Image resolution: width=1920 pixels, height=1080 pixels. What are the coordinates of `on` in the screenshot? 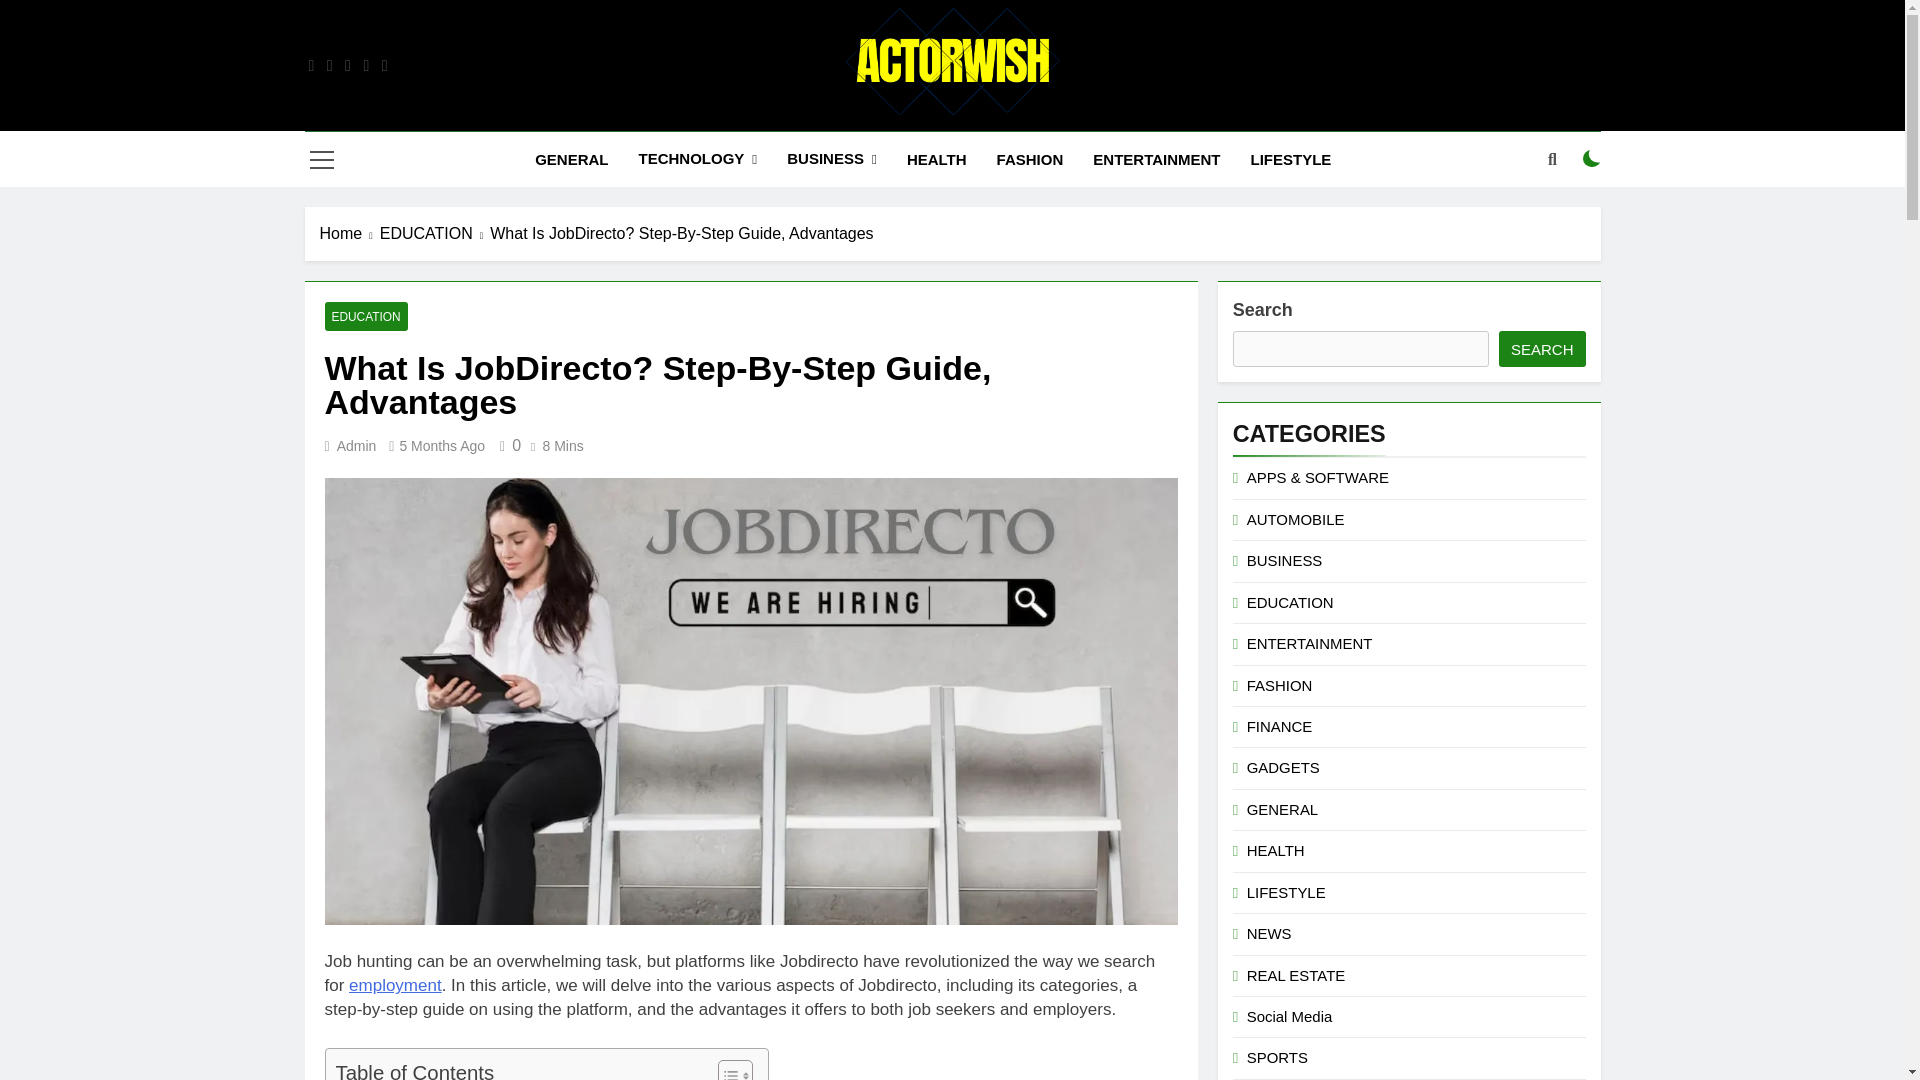 It's located at (1592, 159).